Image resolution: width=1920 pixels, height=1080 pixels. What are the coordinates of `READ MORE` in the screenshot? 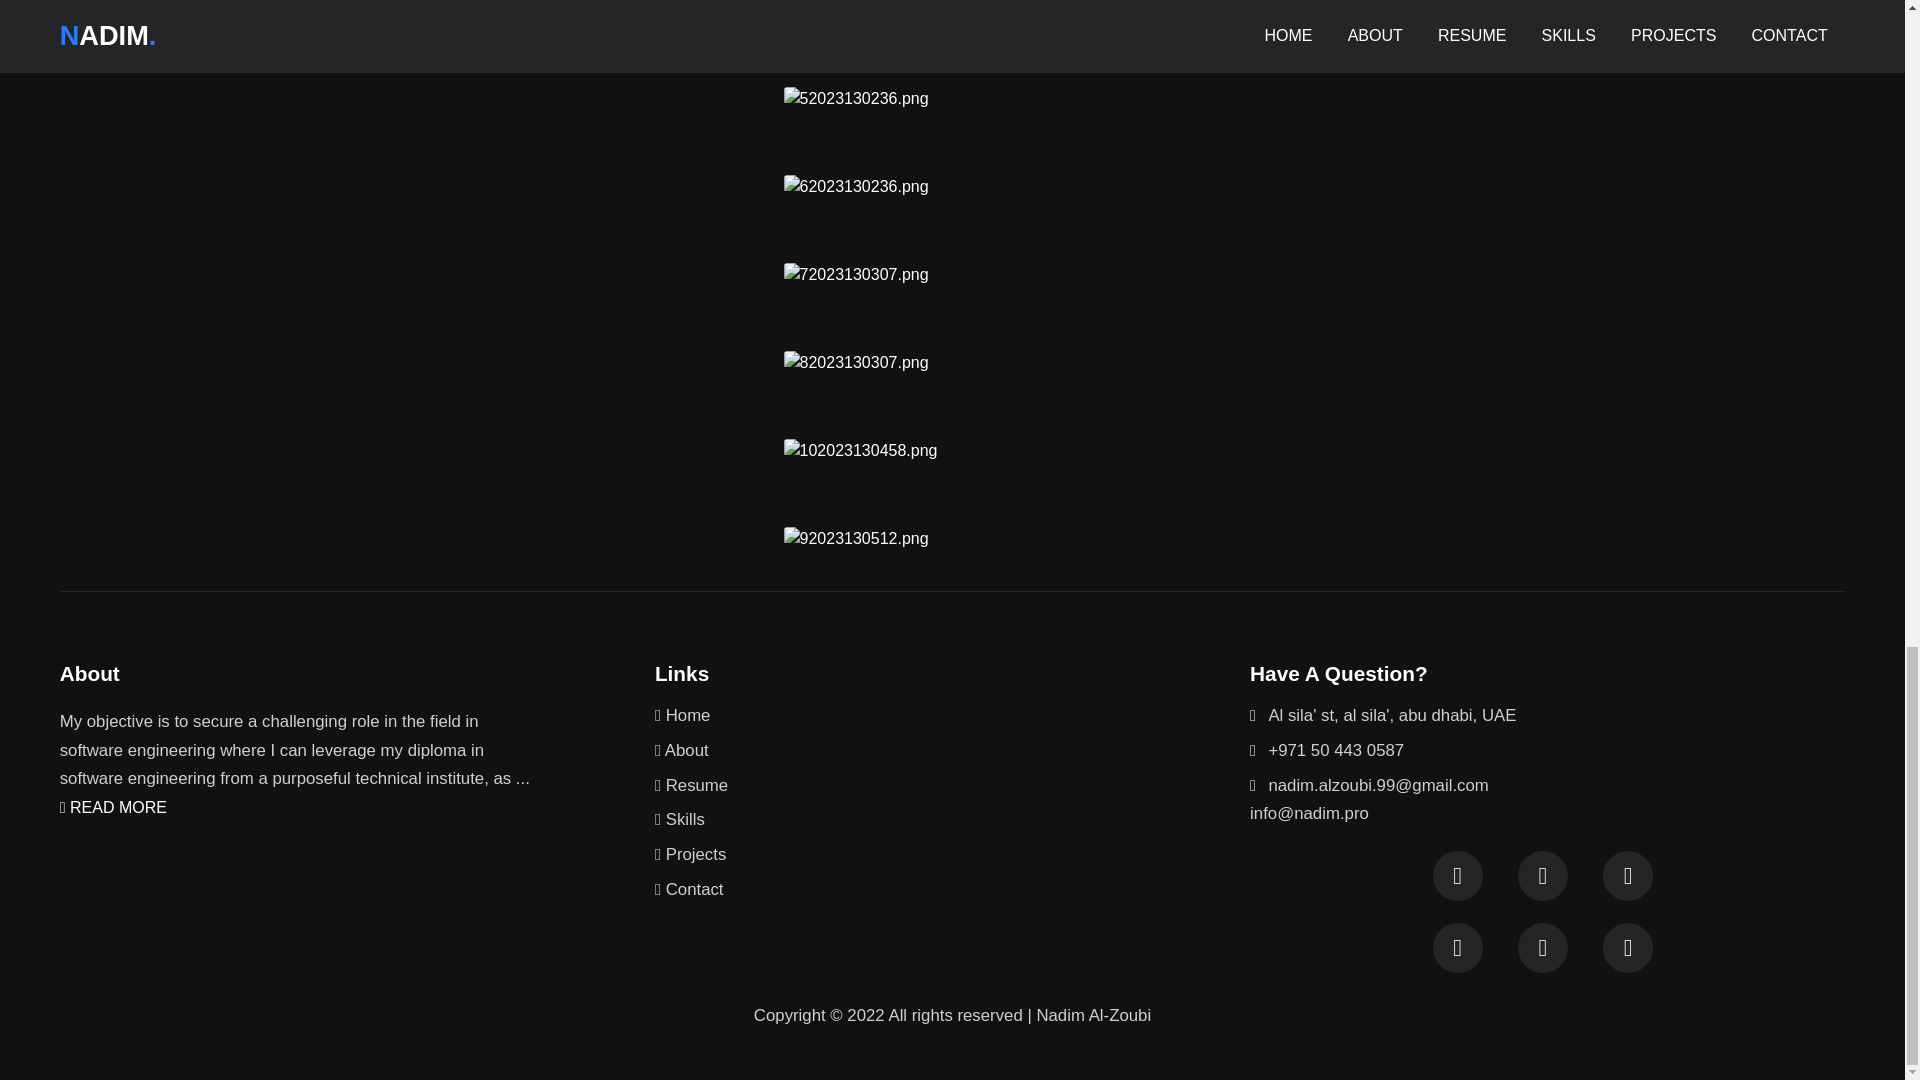 It's located at (113, 808).